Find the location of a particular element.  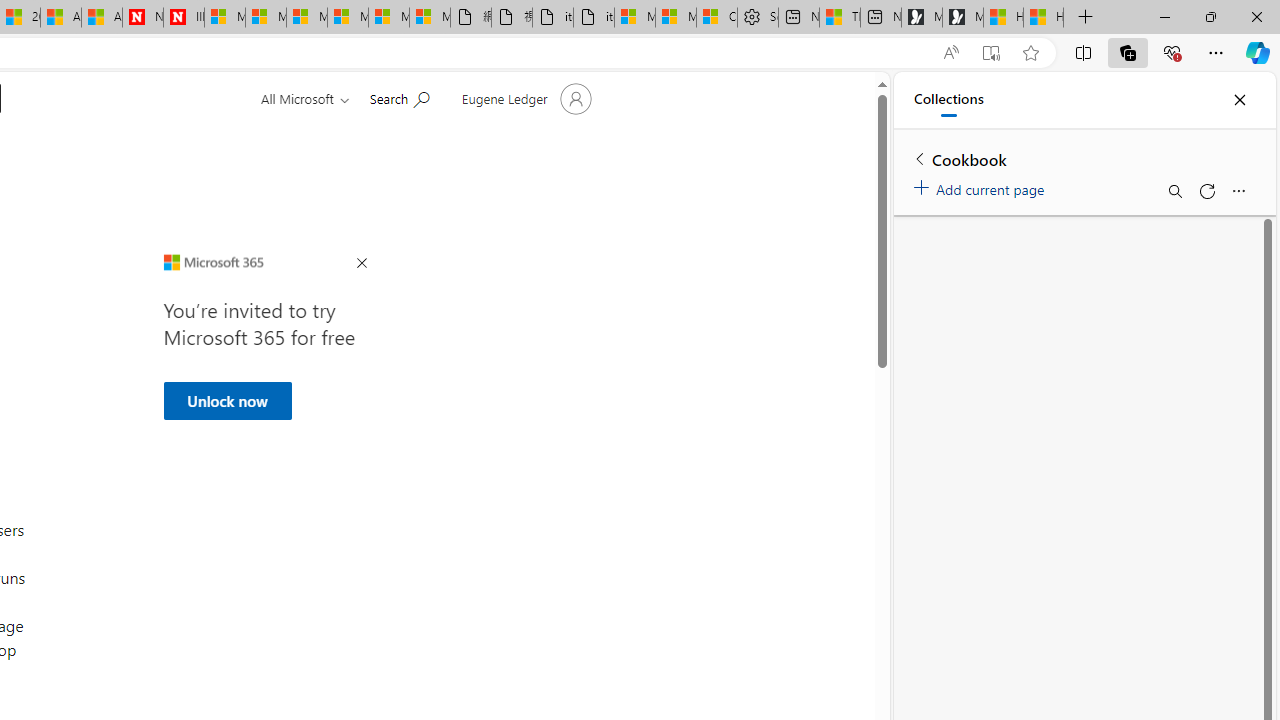

Read aloud this page (Ctrl+Shift+U) is located at coordinates (950, 53).